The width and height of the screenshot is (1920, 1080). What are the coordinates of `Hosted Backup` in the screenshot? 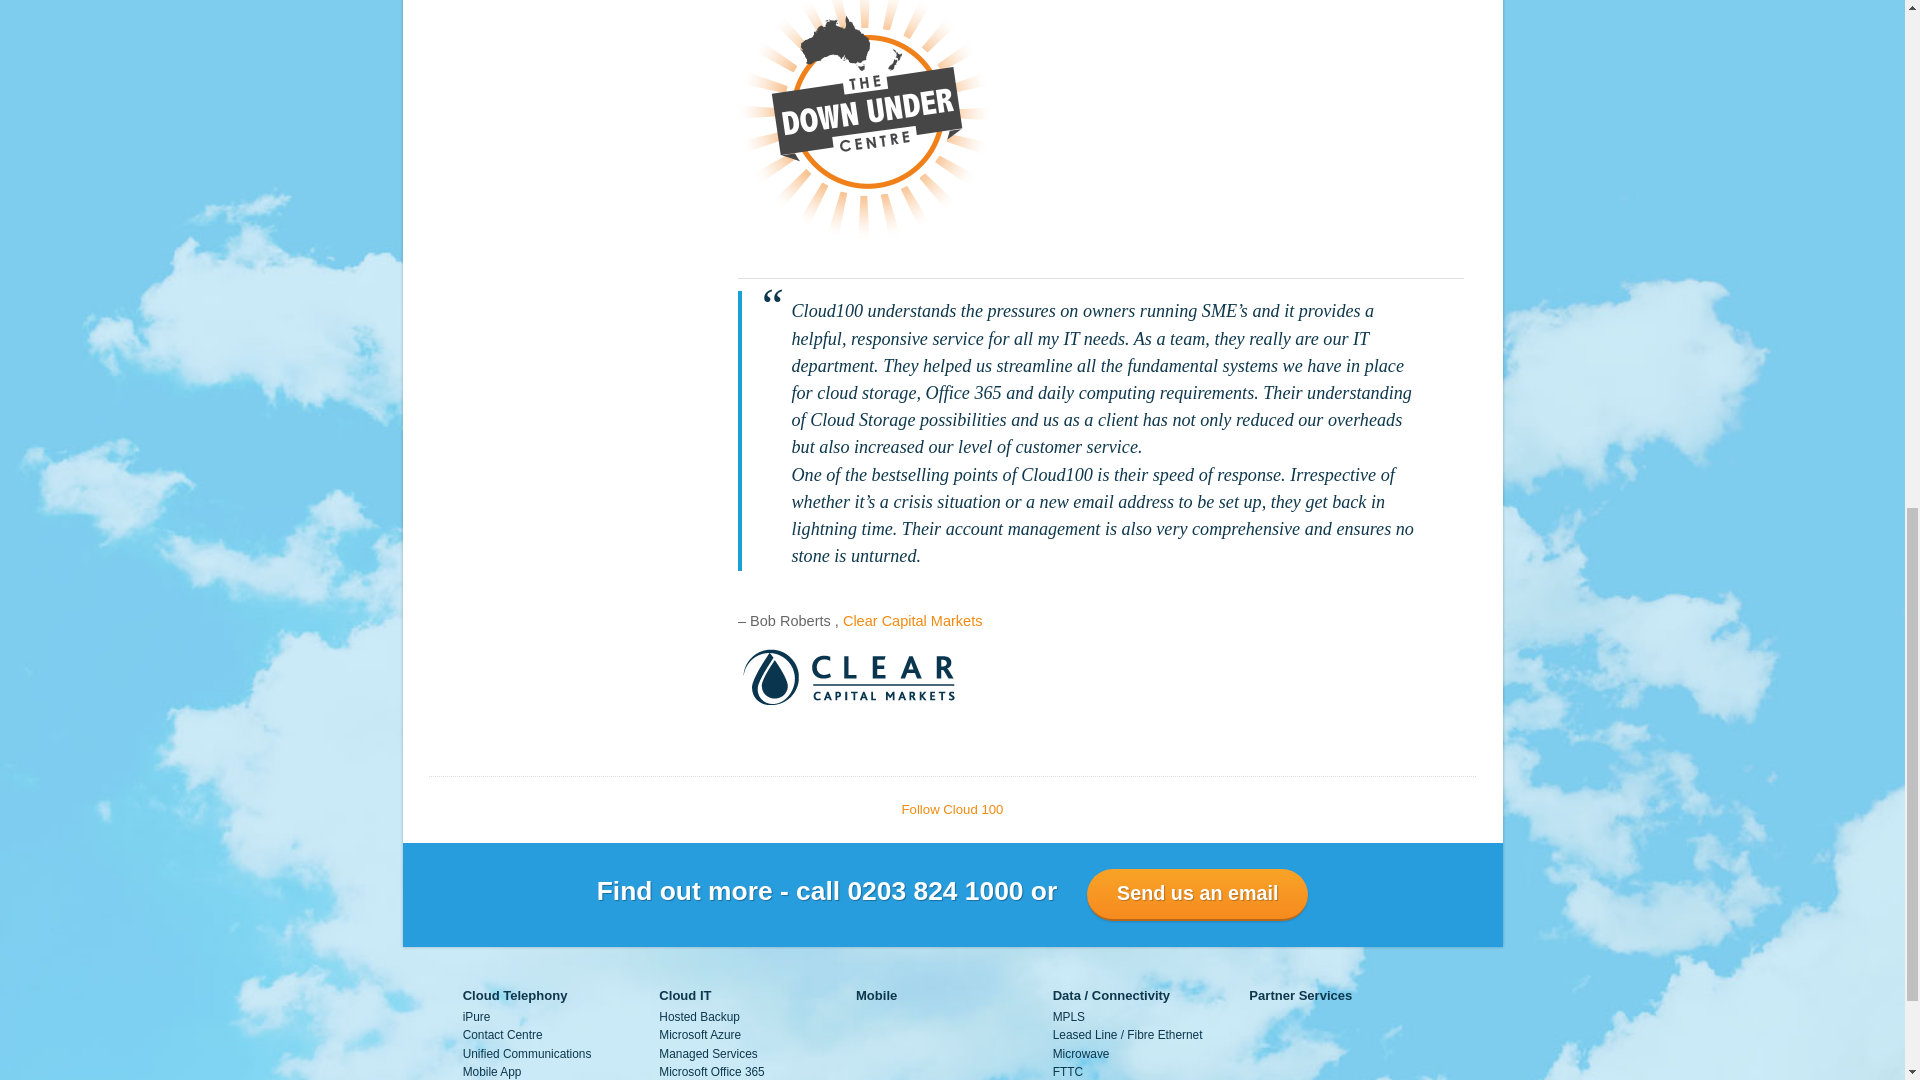 It's located at (698, 1016).